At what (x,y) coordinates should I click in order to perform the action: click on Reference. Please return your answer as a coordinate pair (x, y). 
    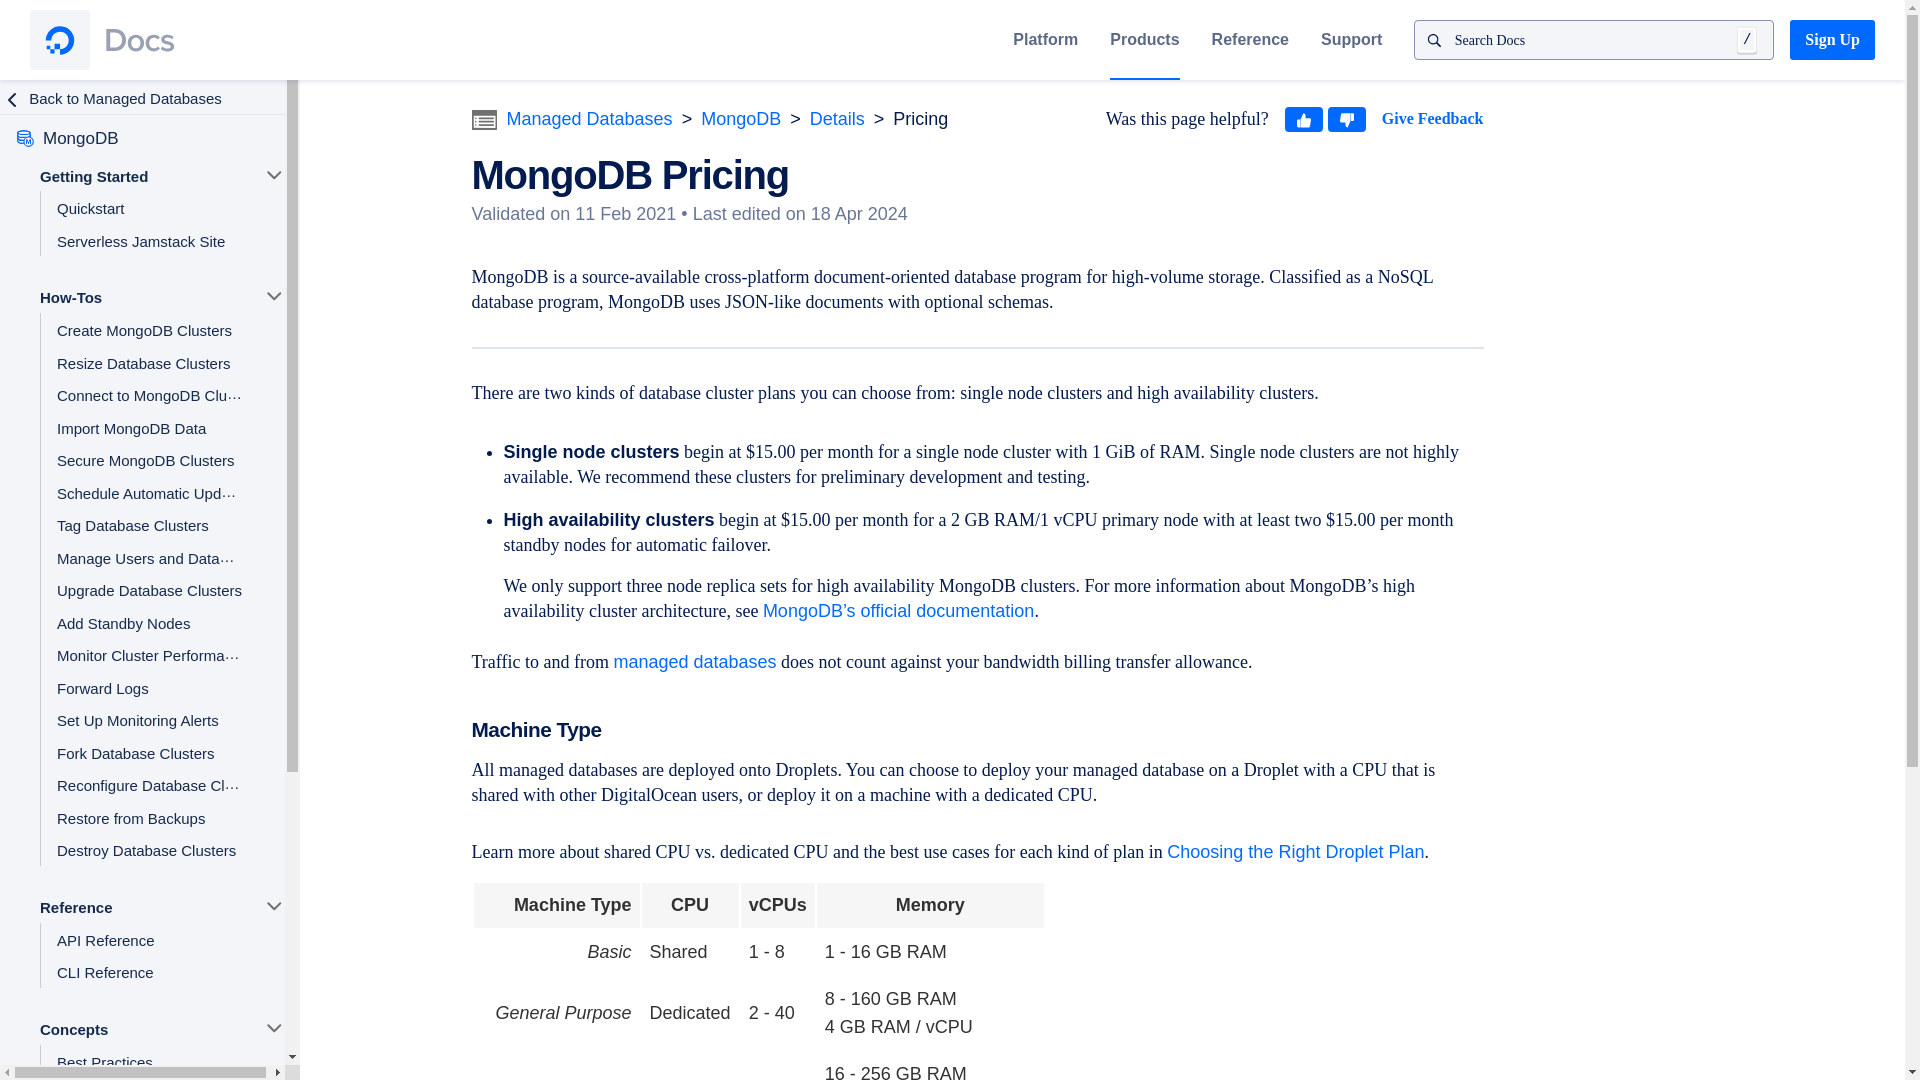
    Looking at the image, I should click on (1250, 40).